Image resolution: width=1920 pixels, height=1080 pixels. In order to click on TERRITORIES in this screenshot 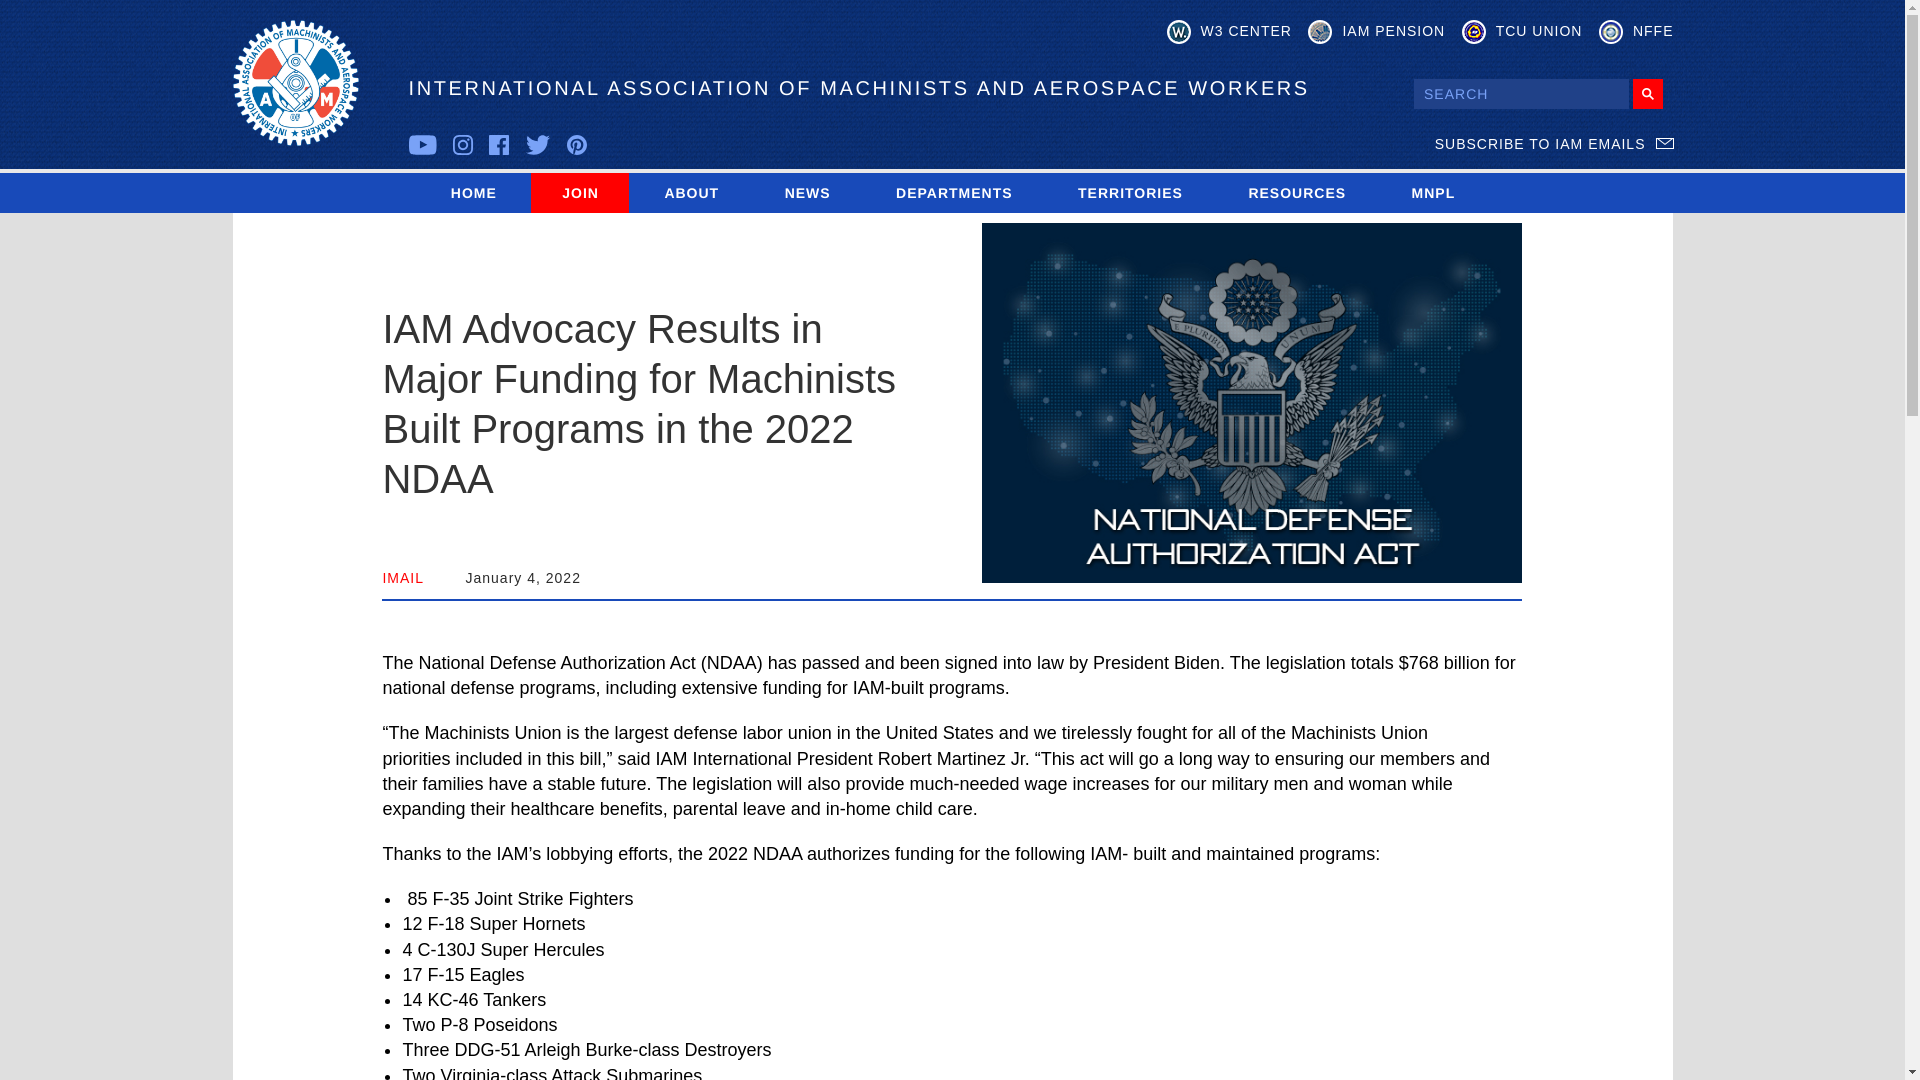, I will do `click(1130, 192)`.